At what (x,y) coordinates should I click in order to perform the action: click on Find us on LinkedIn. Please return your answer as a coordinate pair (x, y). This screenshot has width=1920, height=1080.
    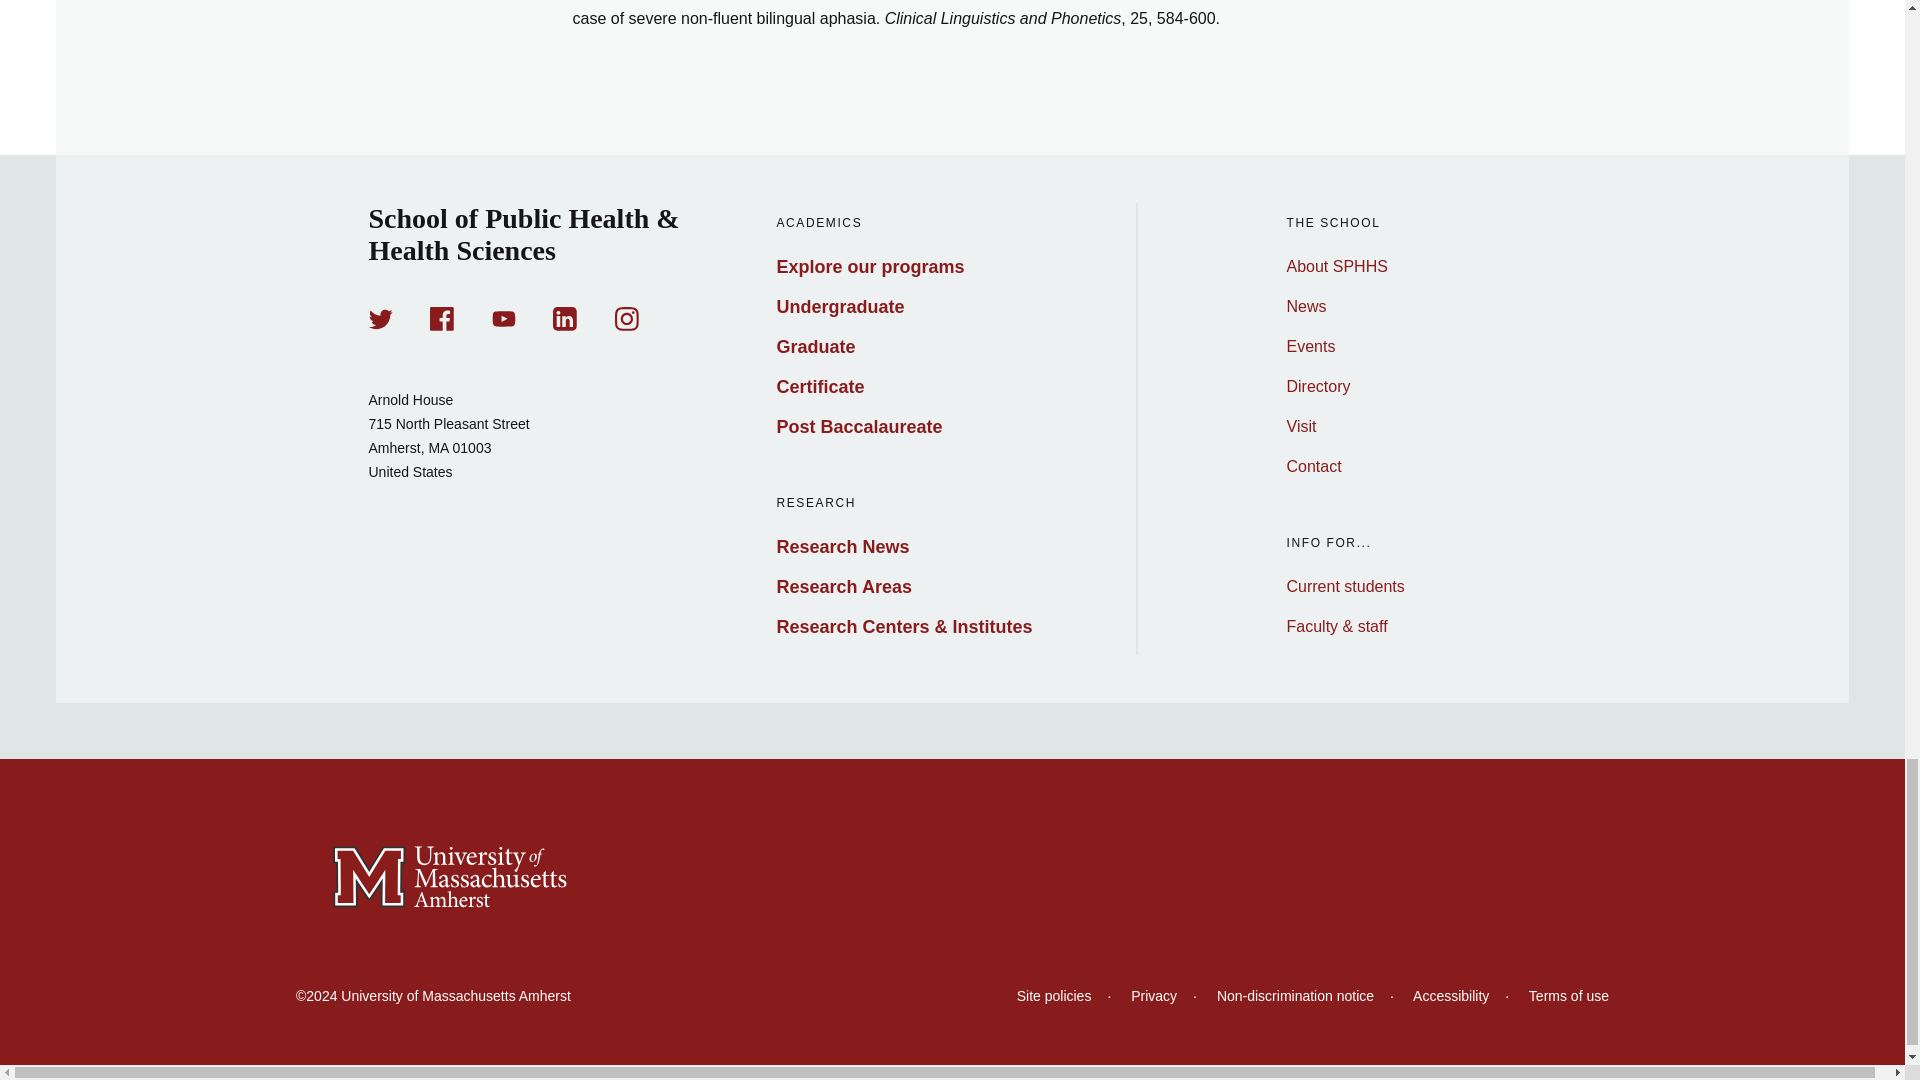
    Looking at the image, I should click on (564, 318).